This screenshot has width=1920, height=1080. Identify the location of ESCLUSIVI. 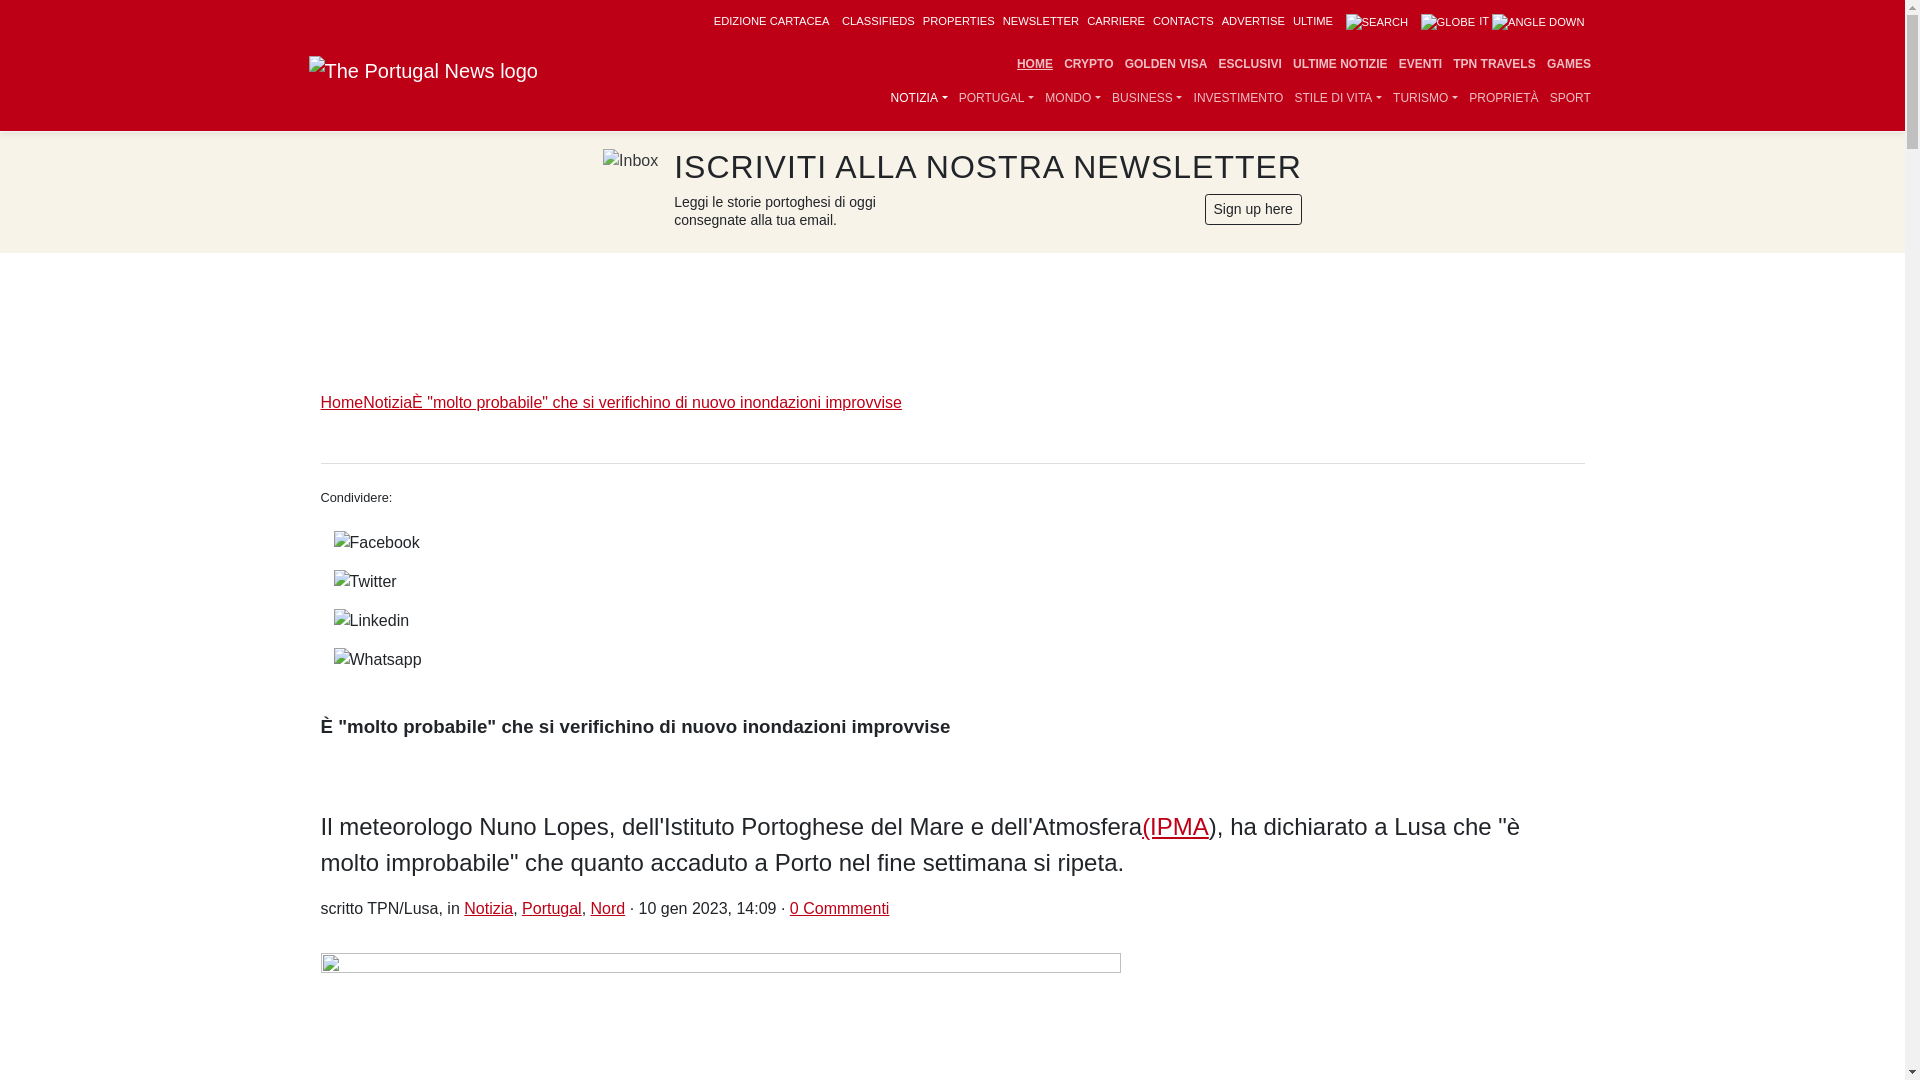
(1250, 64).